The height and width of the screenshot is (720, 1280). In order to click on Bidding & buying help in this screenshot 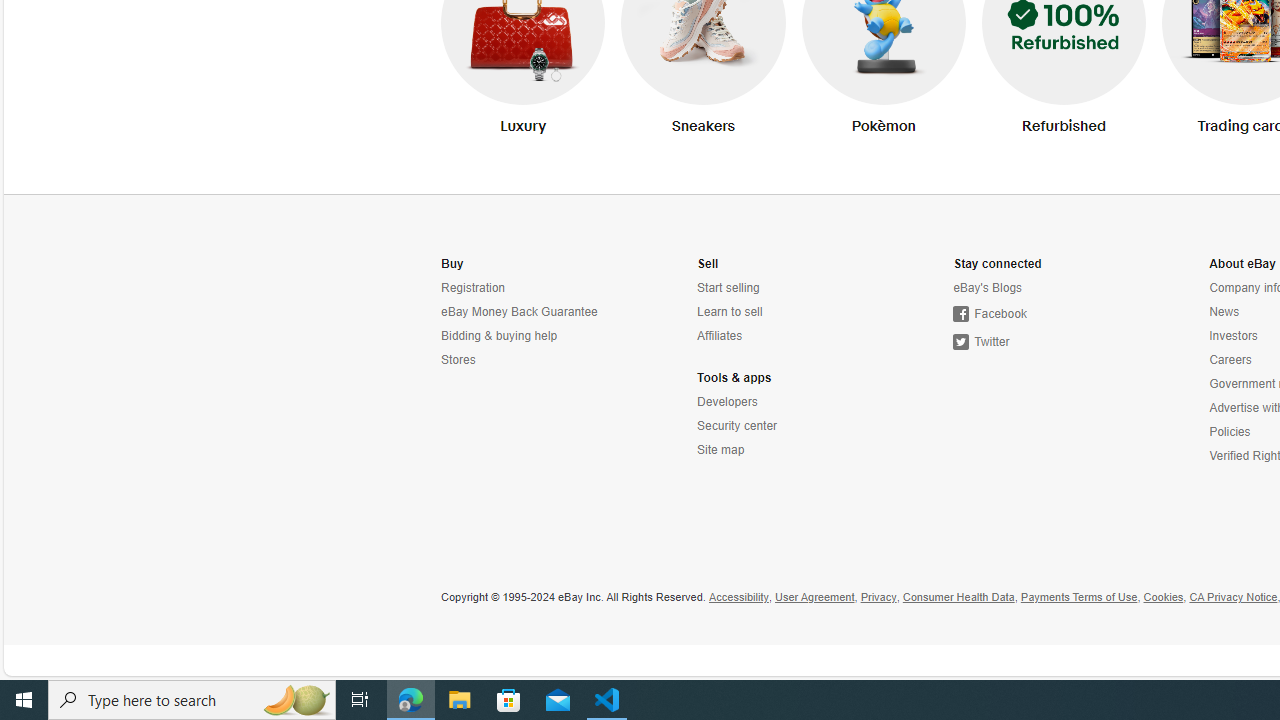, I will do `click(530, 336)`.